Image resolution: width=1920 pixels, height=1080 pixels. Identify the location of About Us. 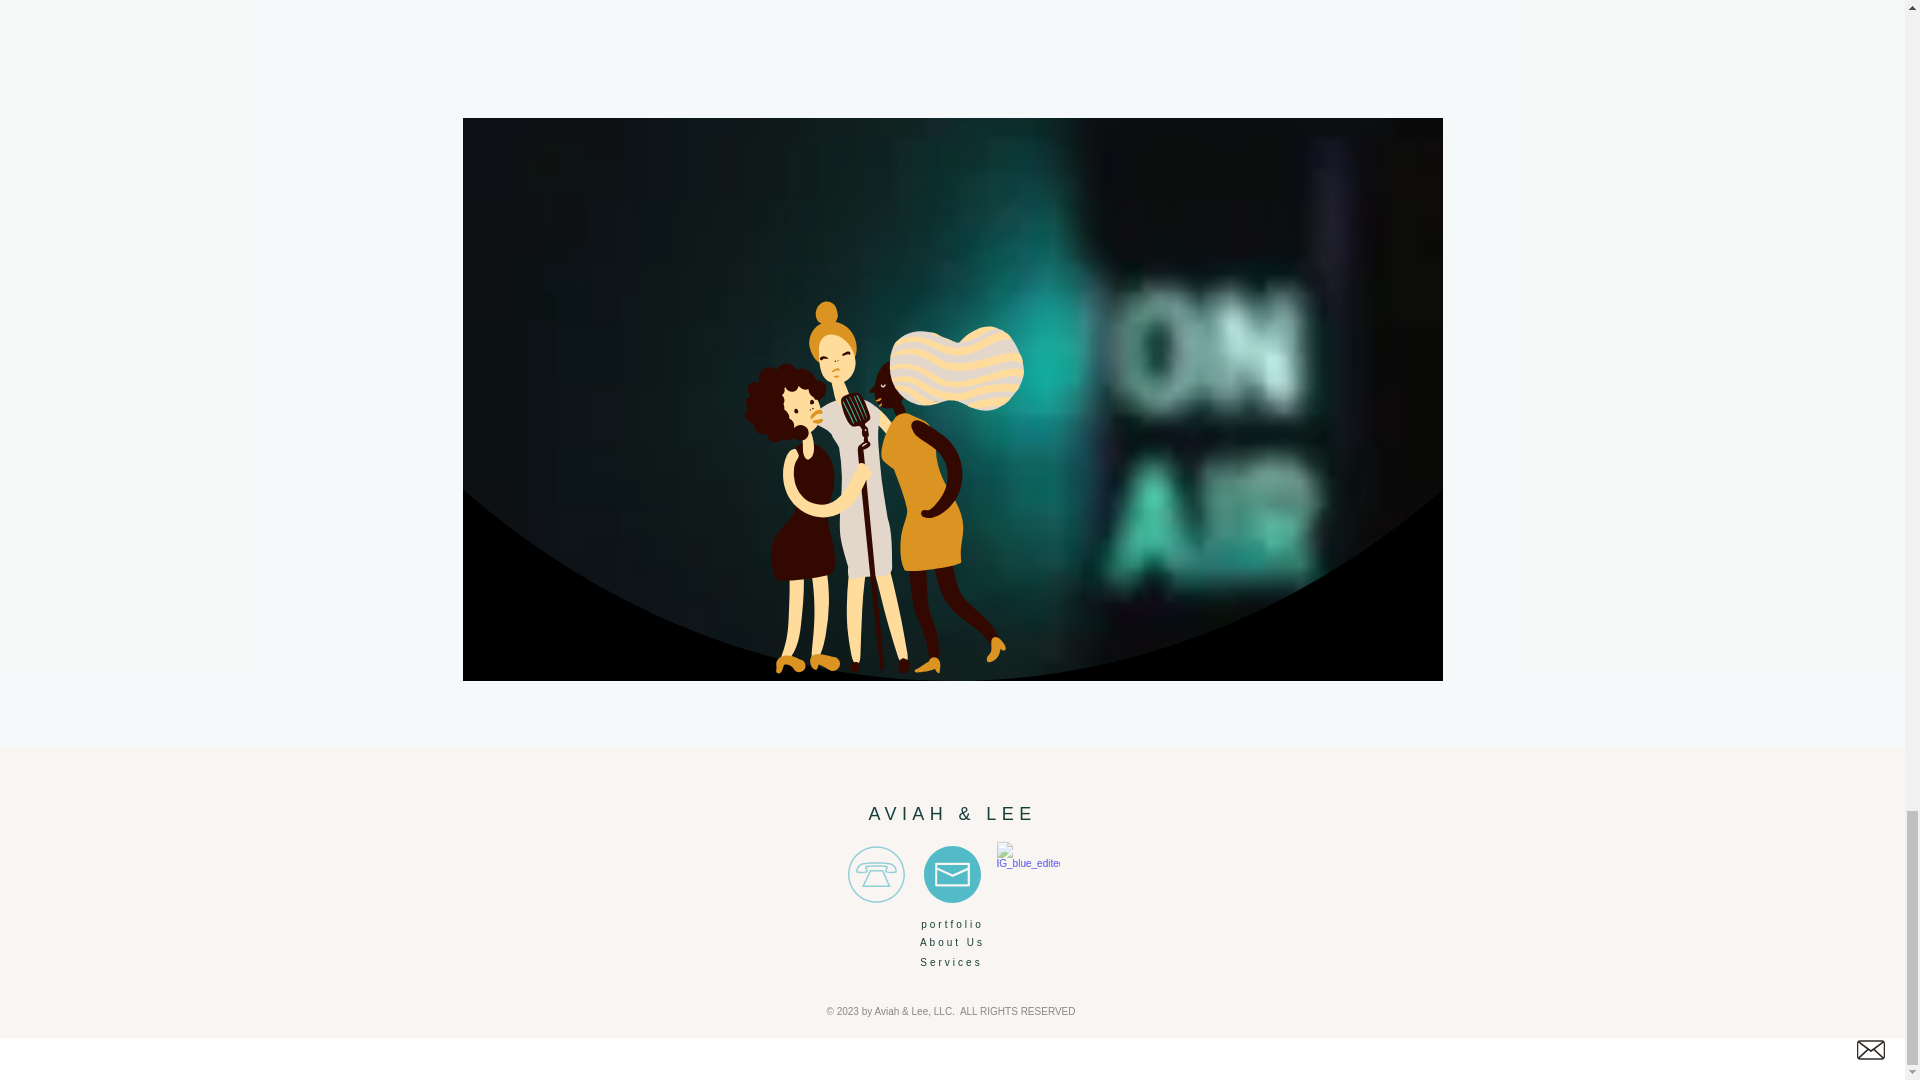
(952, 942).